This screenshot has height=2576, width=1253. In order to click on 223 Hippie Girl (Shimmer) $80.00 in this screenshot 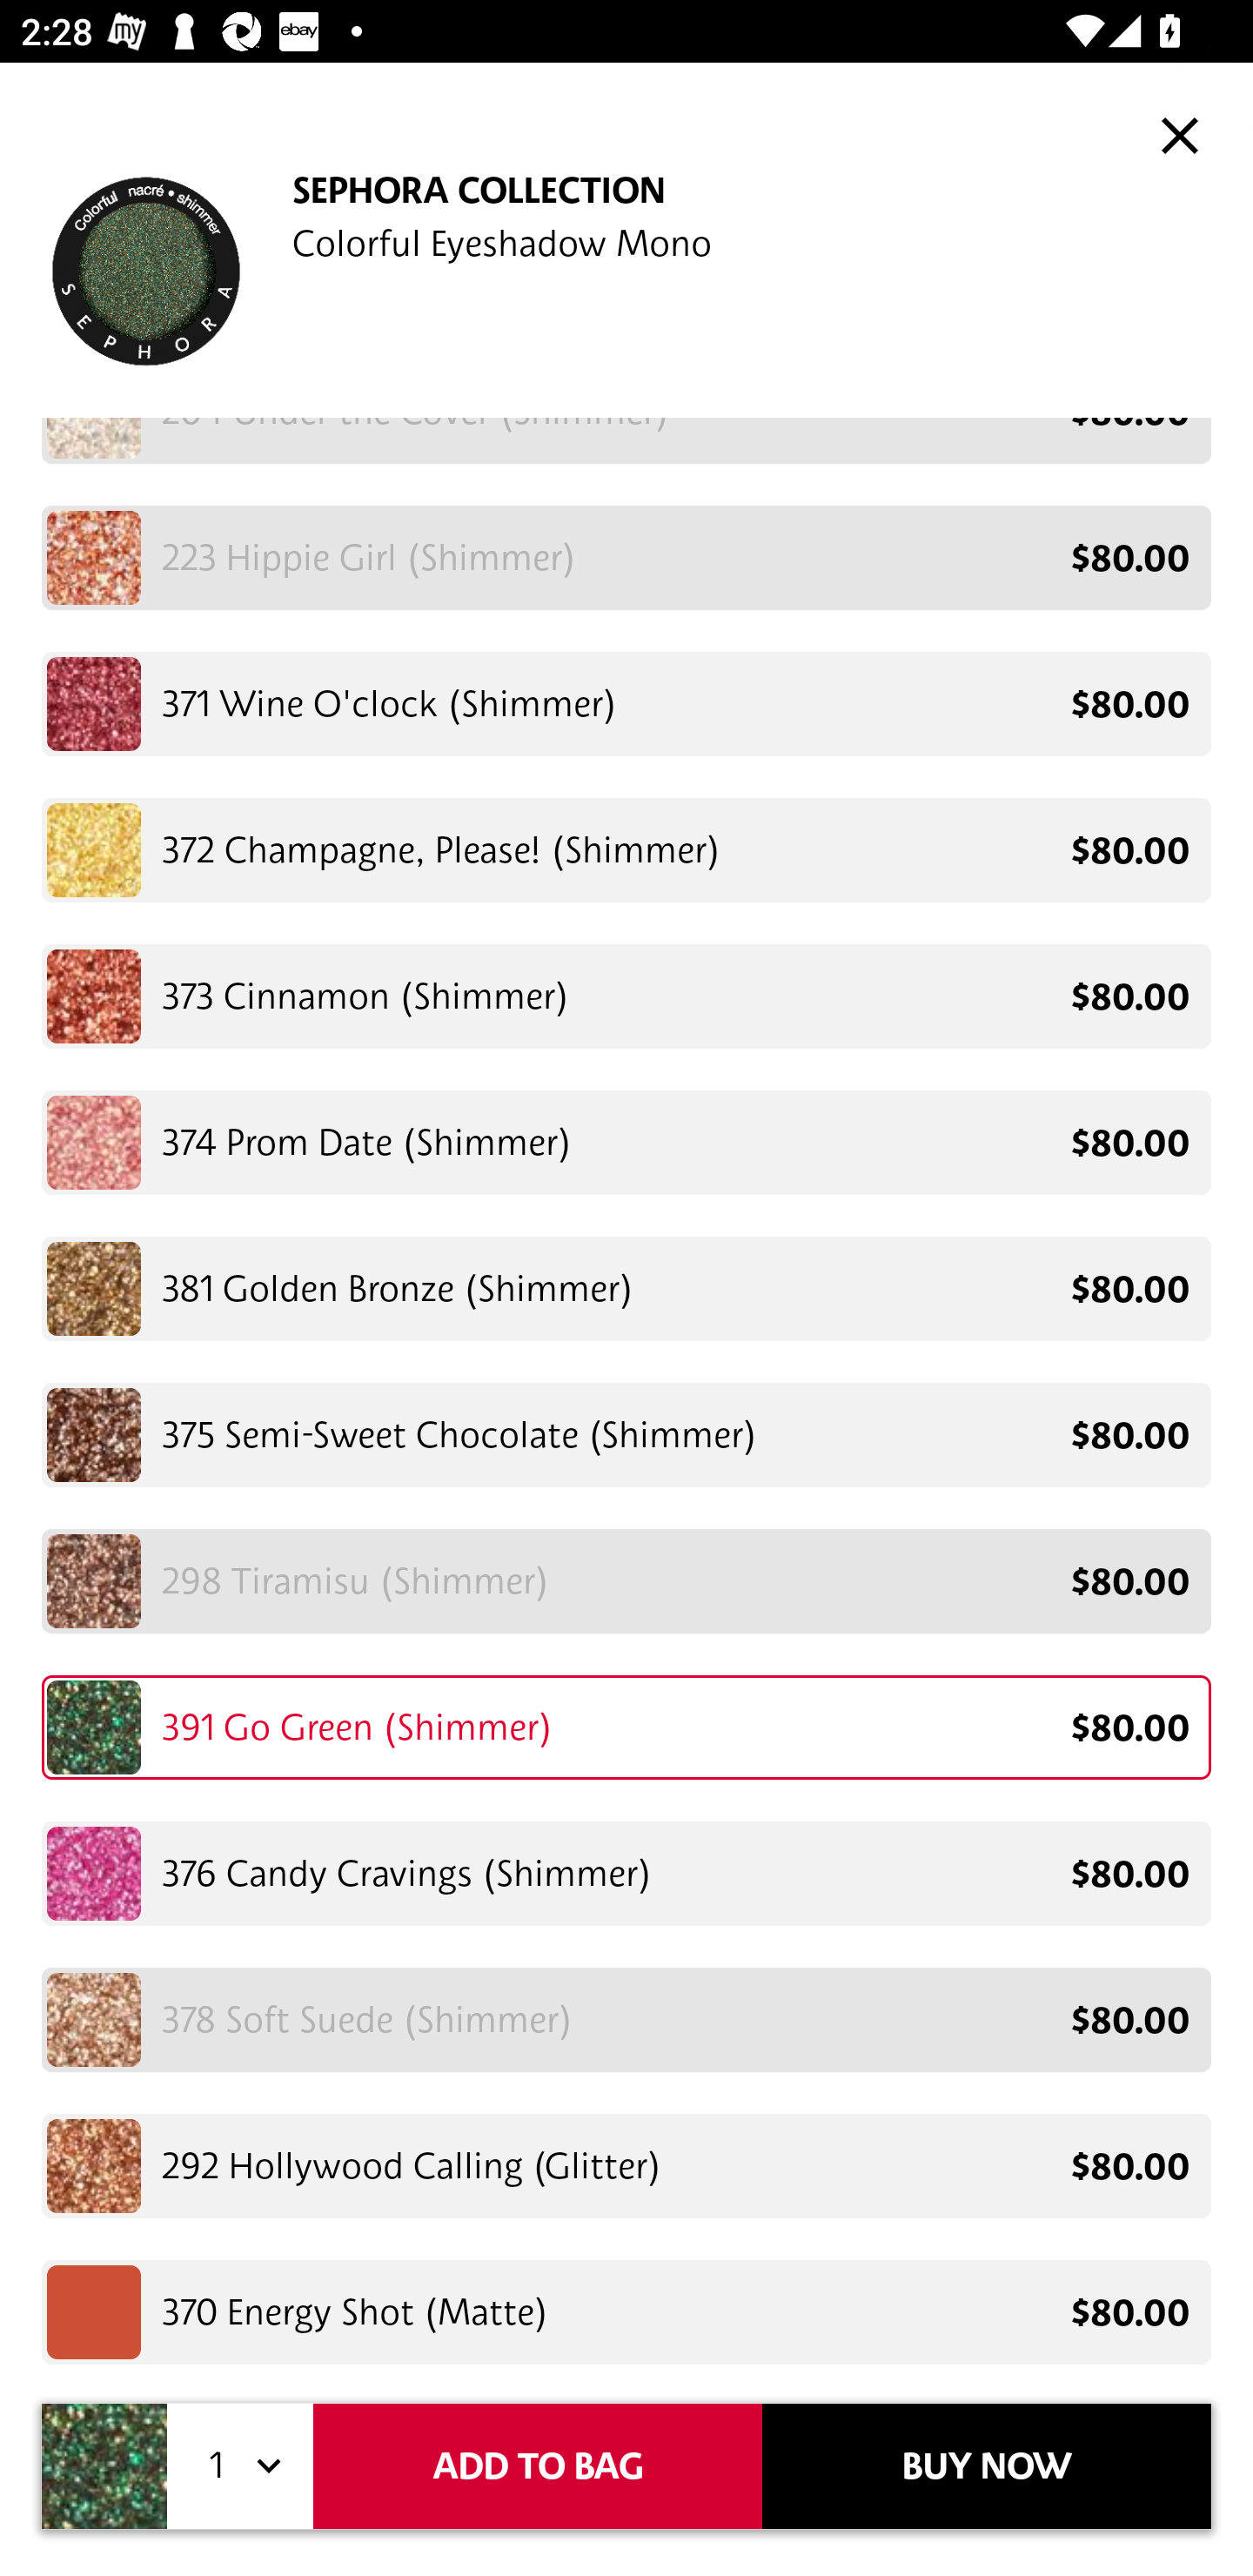, I will do `click(626, 557)`.